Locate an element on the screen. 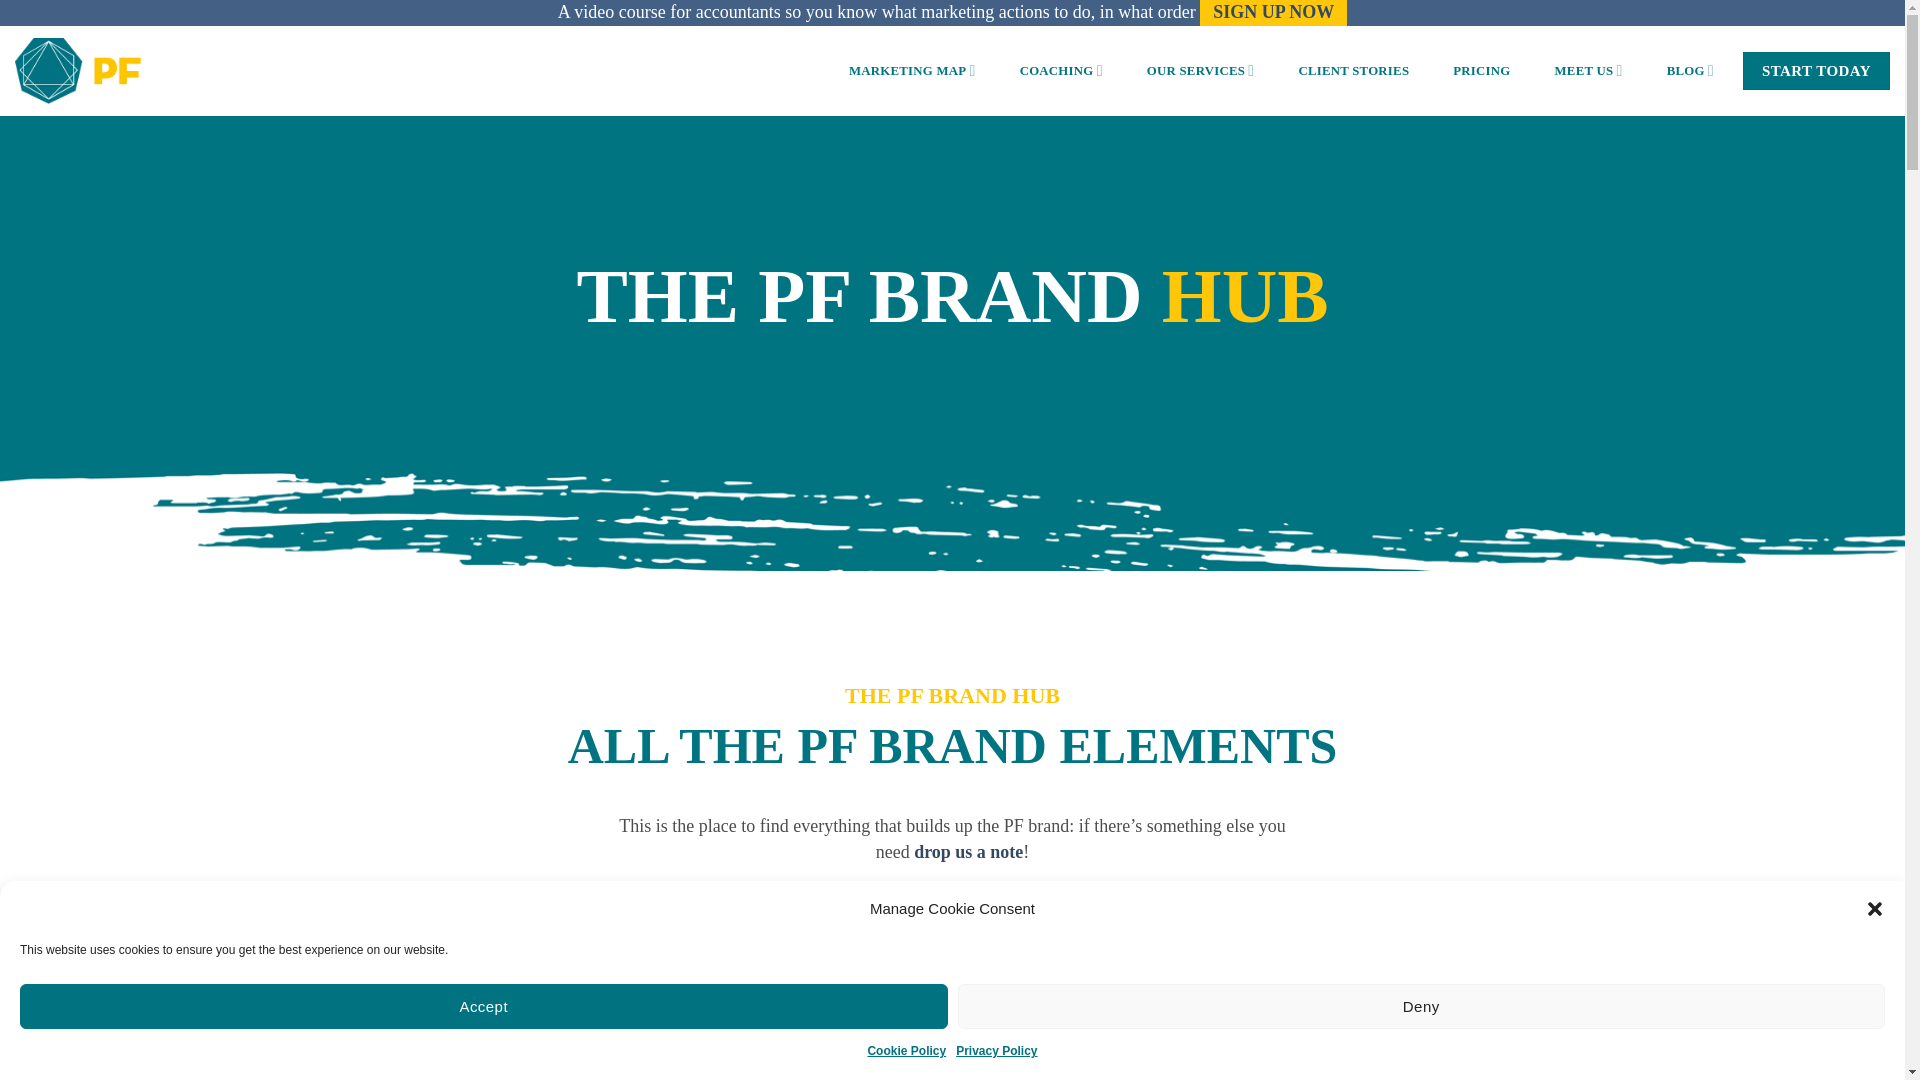  Privacy Policy is located at coordinates (996, 1051).